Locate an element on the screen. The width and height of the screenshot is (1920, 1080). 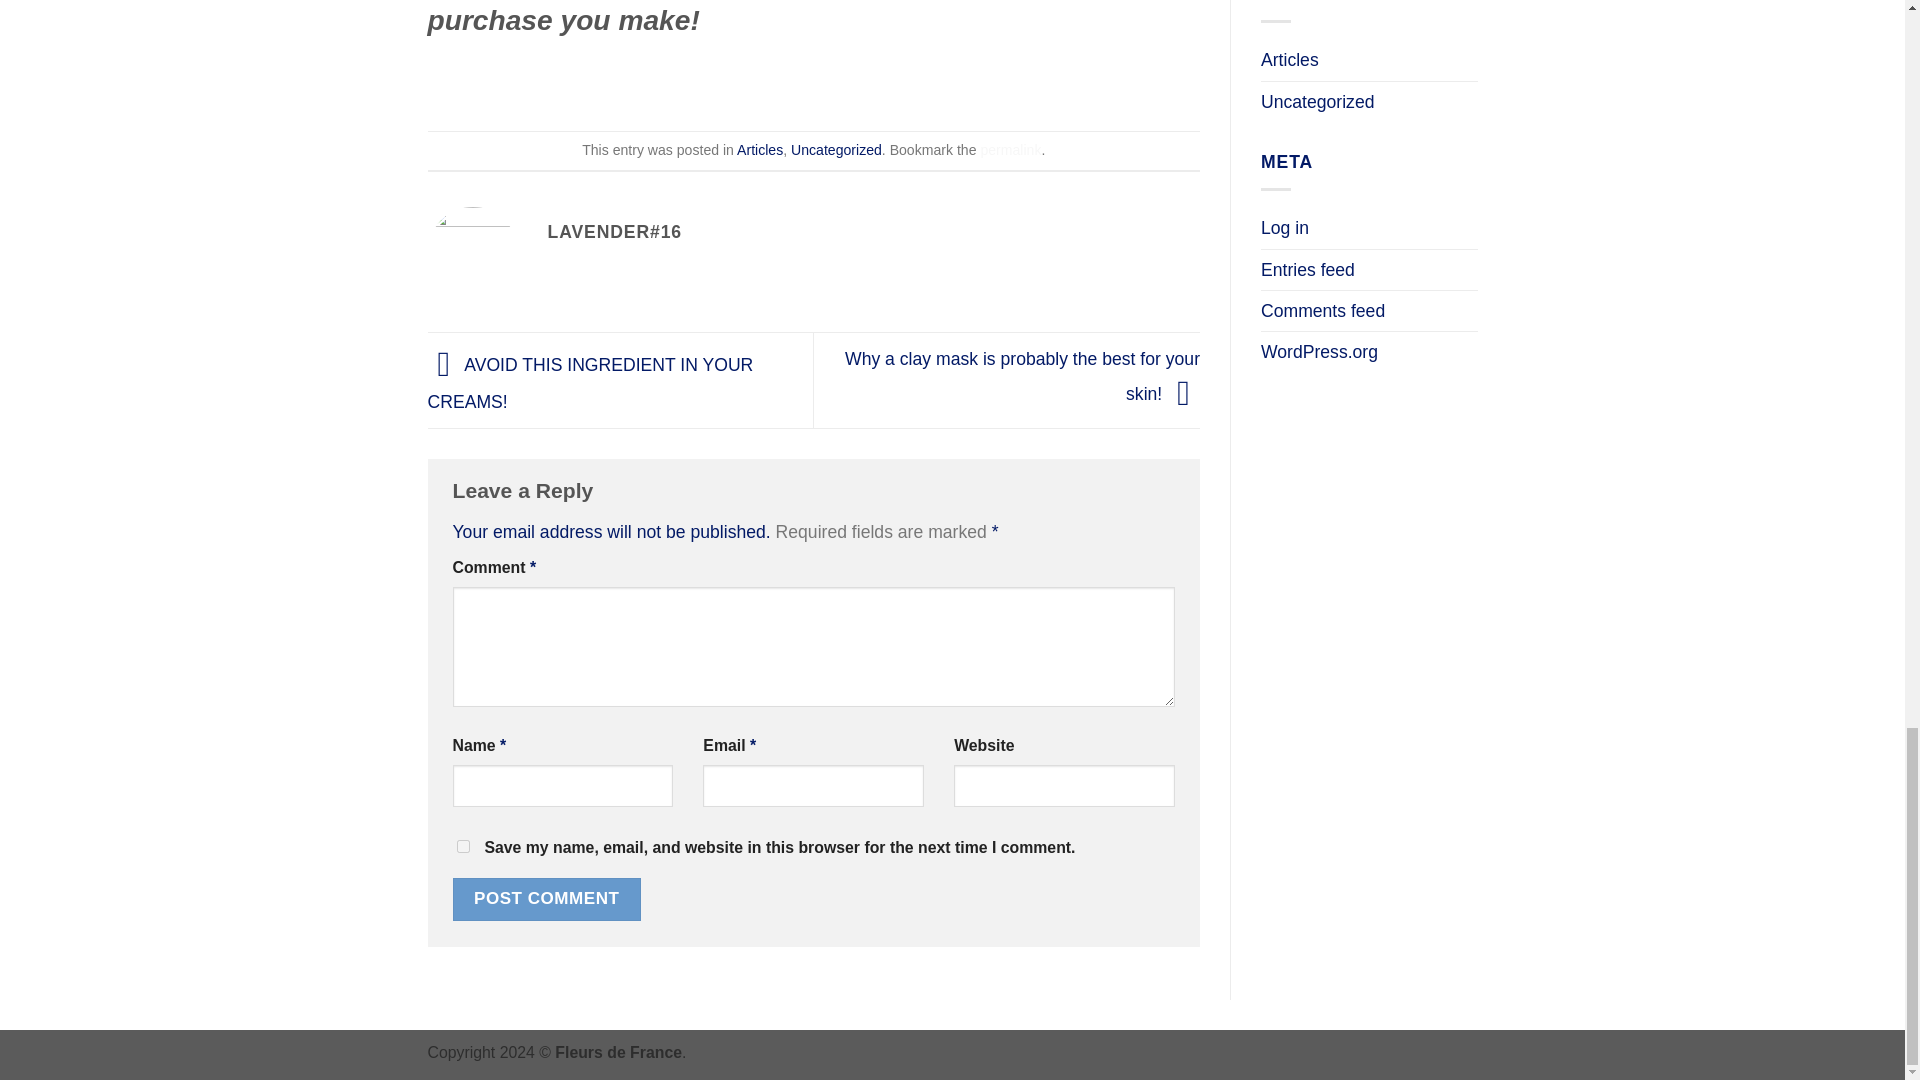
yes is located at coordinates (462, 846).